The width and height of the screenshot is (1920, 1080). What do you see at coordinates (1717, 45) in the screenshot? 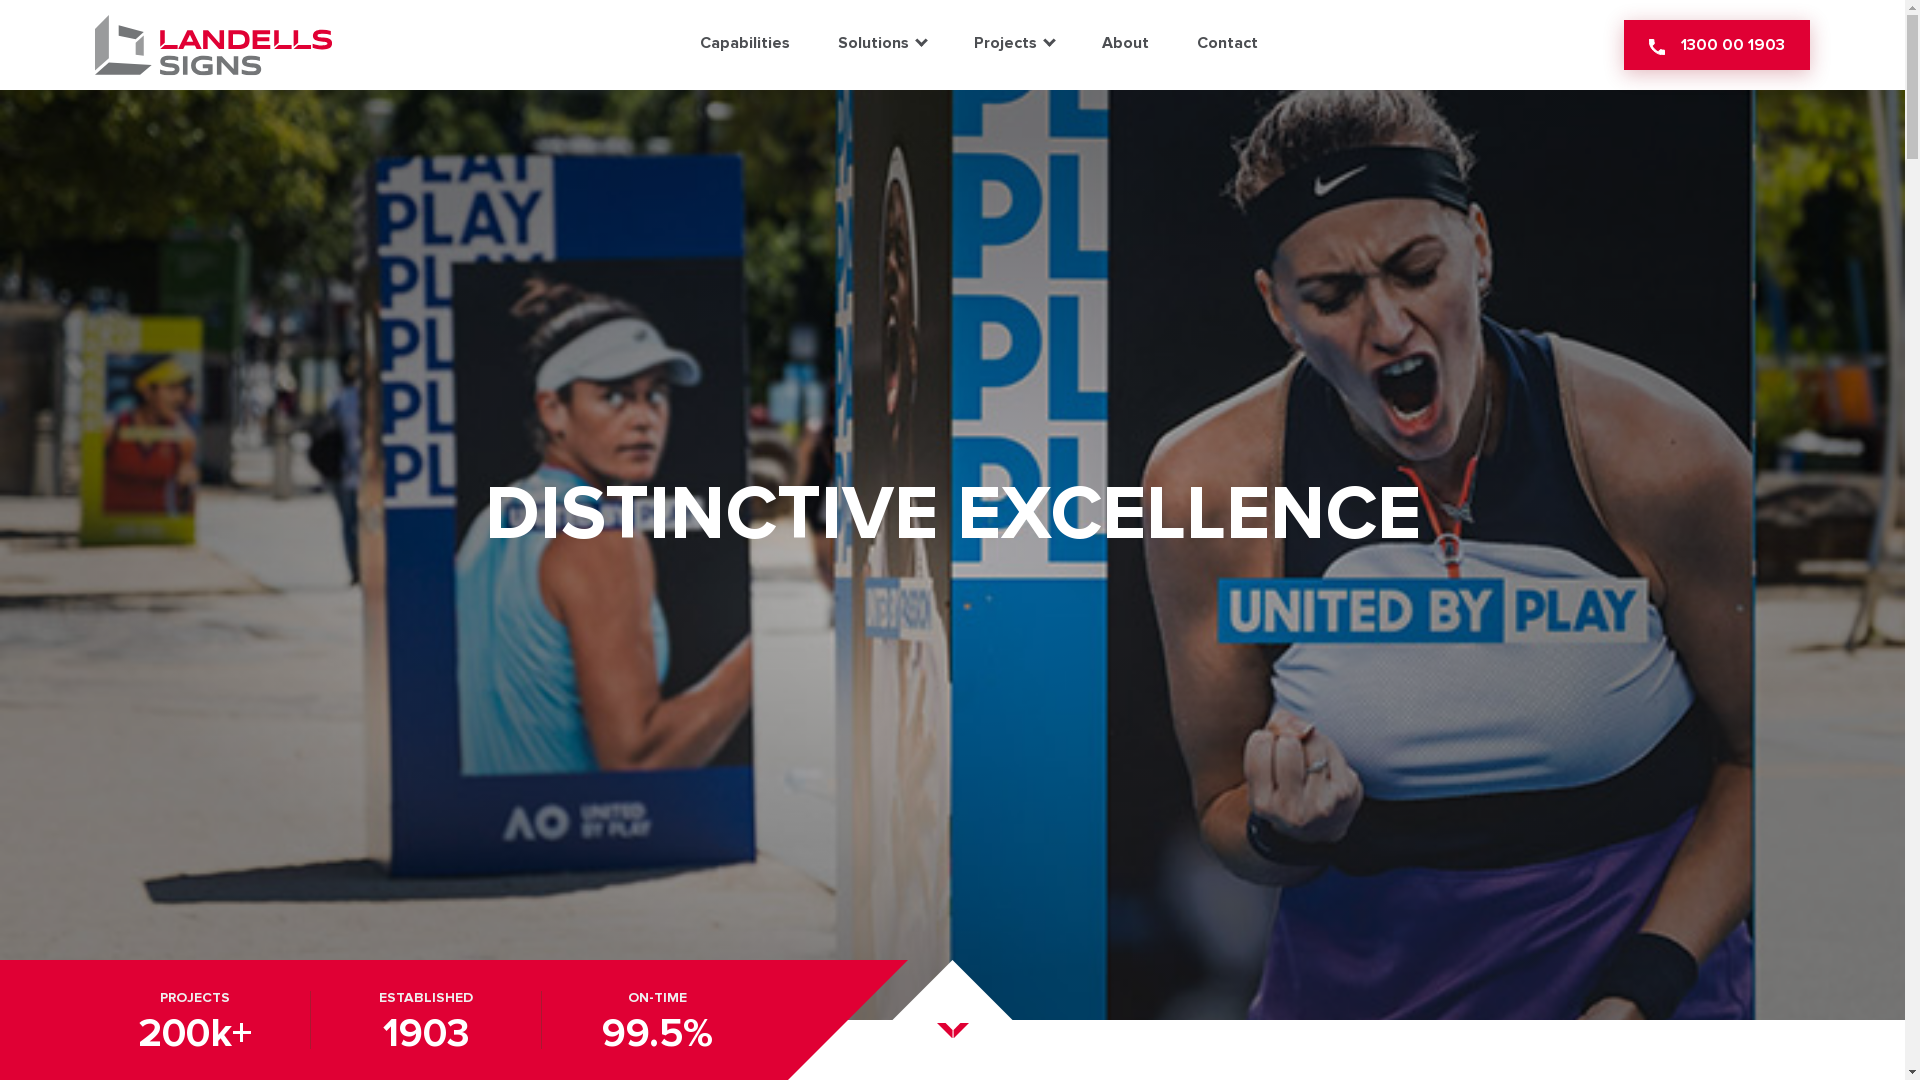
I see `1300 00 1903` at bounding box center [1717, 45].